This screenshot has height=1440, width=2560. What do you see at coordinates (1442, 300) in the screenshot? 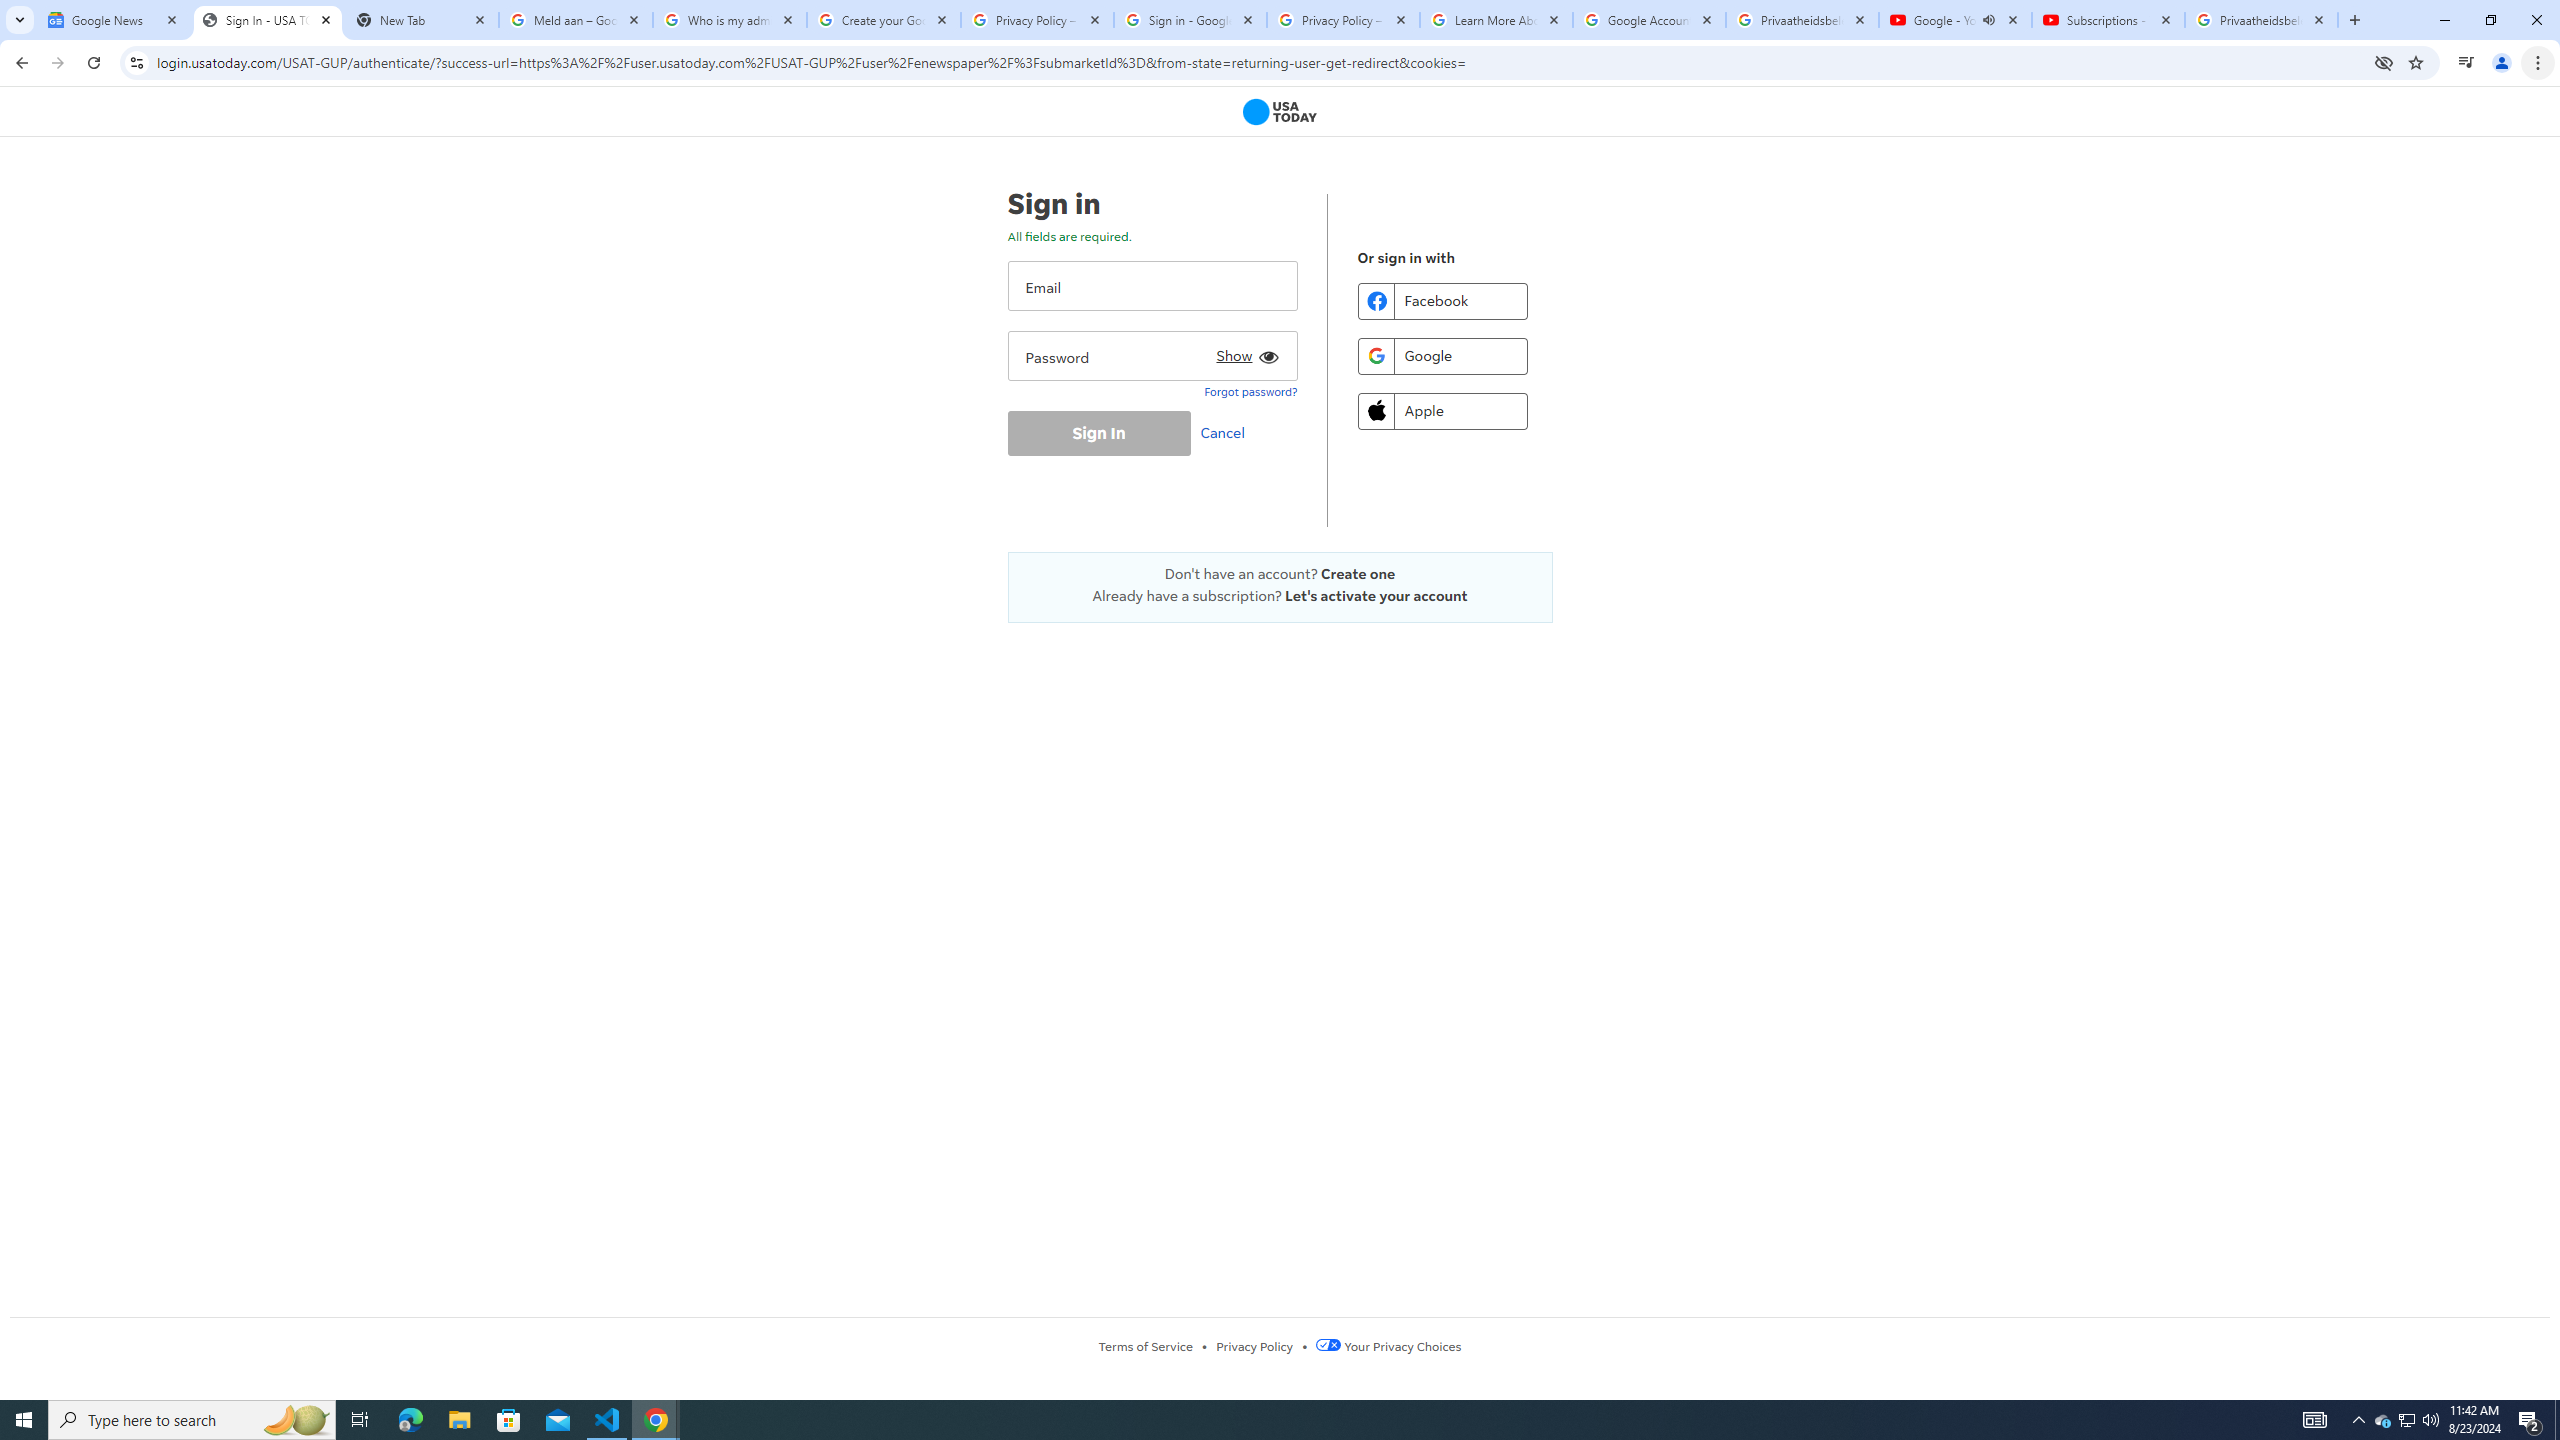
I see `Facebook` at bounding box center [1442, 300].